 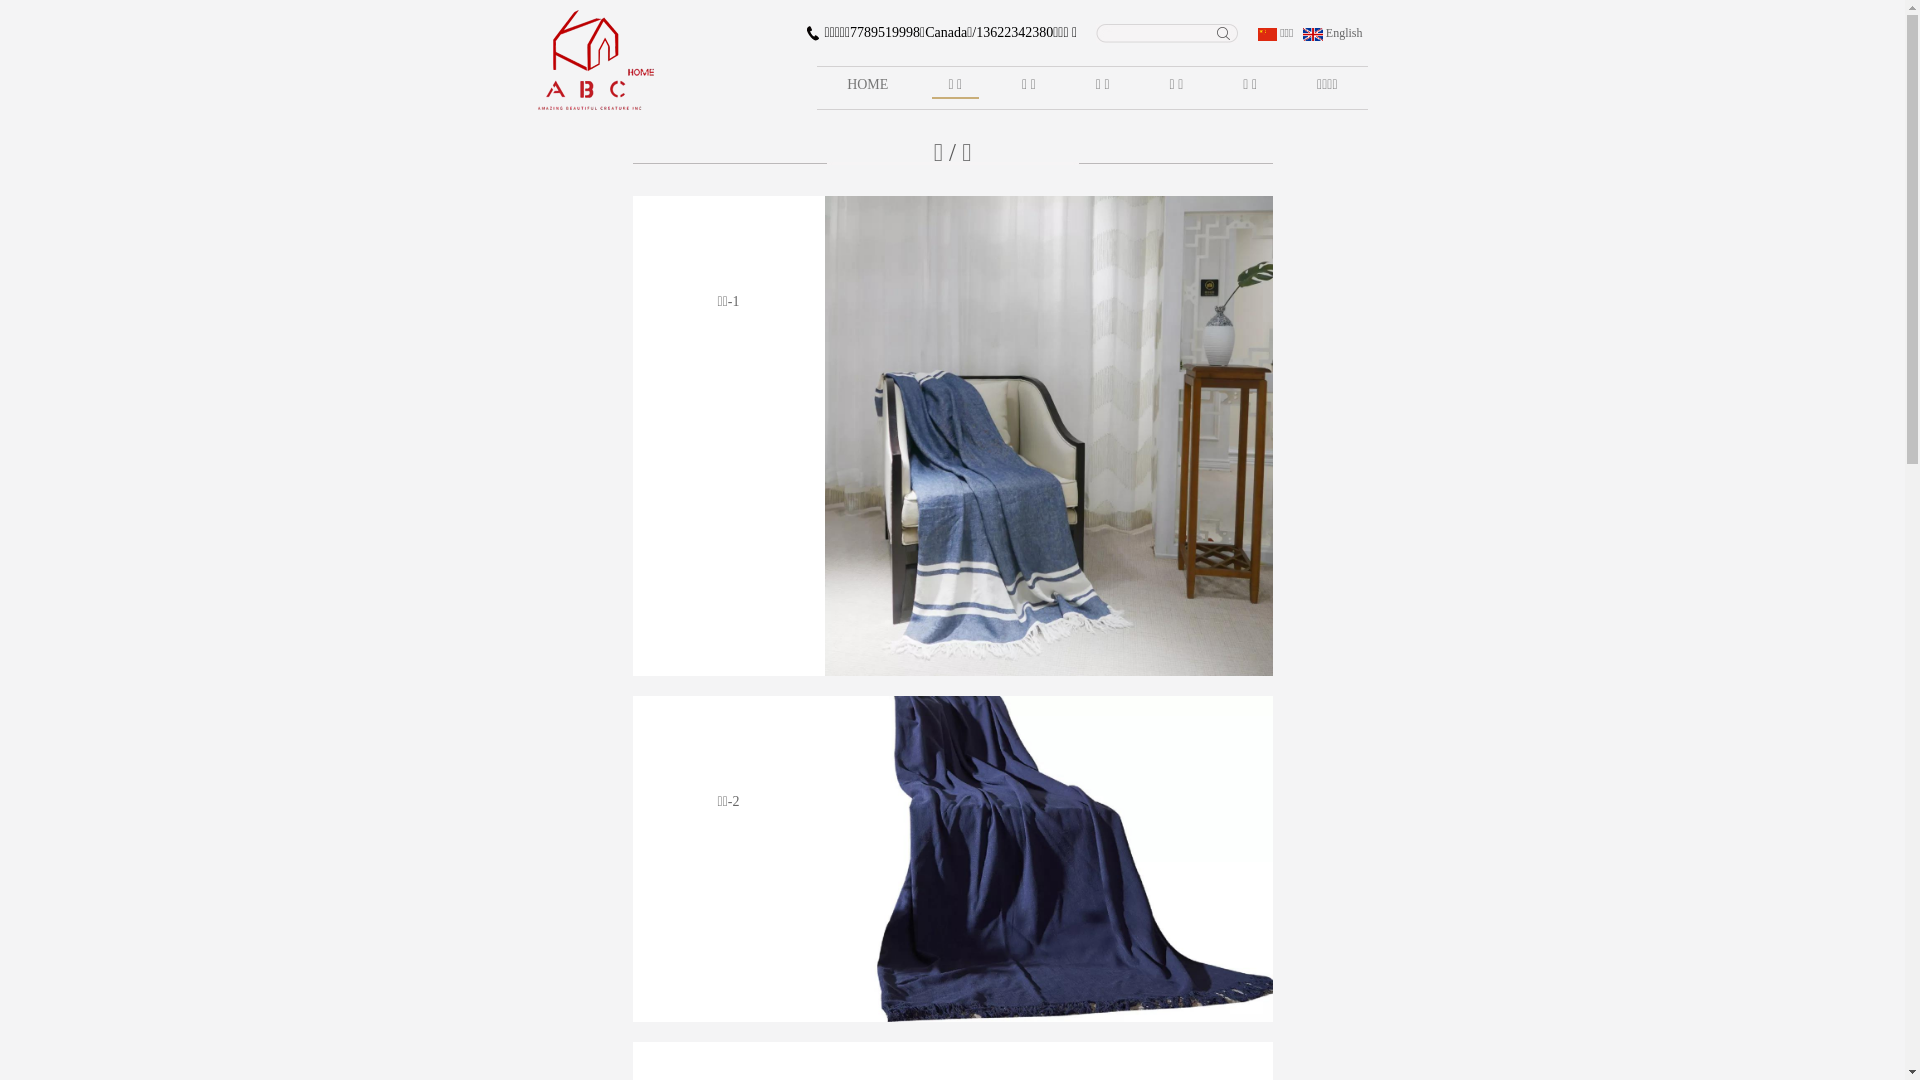 I want to click on English, so click(x=1332, y=33).